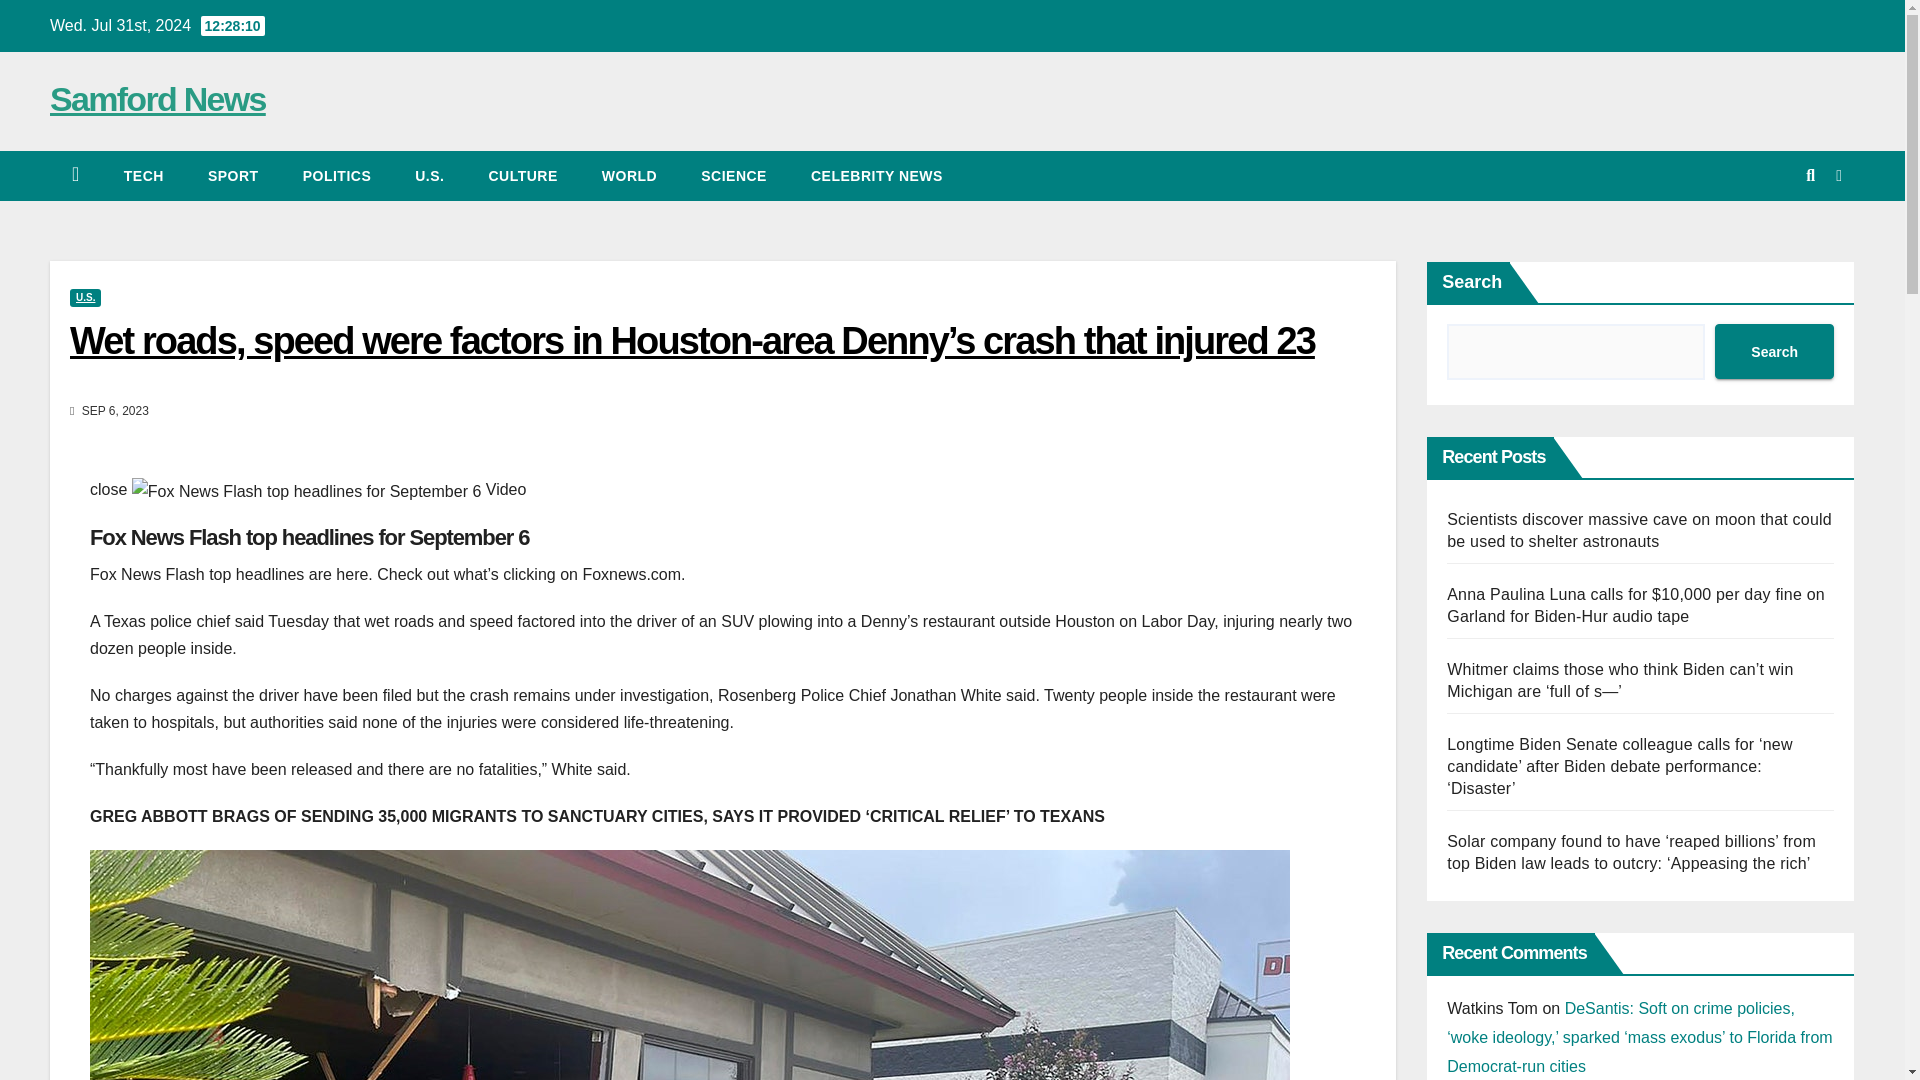 The height and width of the screenshot is (1080, 1920). Describe the element at coordinates (1774, 352) in the screenshot. I see `Search` at that location.